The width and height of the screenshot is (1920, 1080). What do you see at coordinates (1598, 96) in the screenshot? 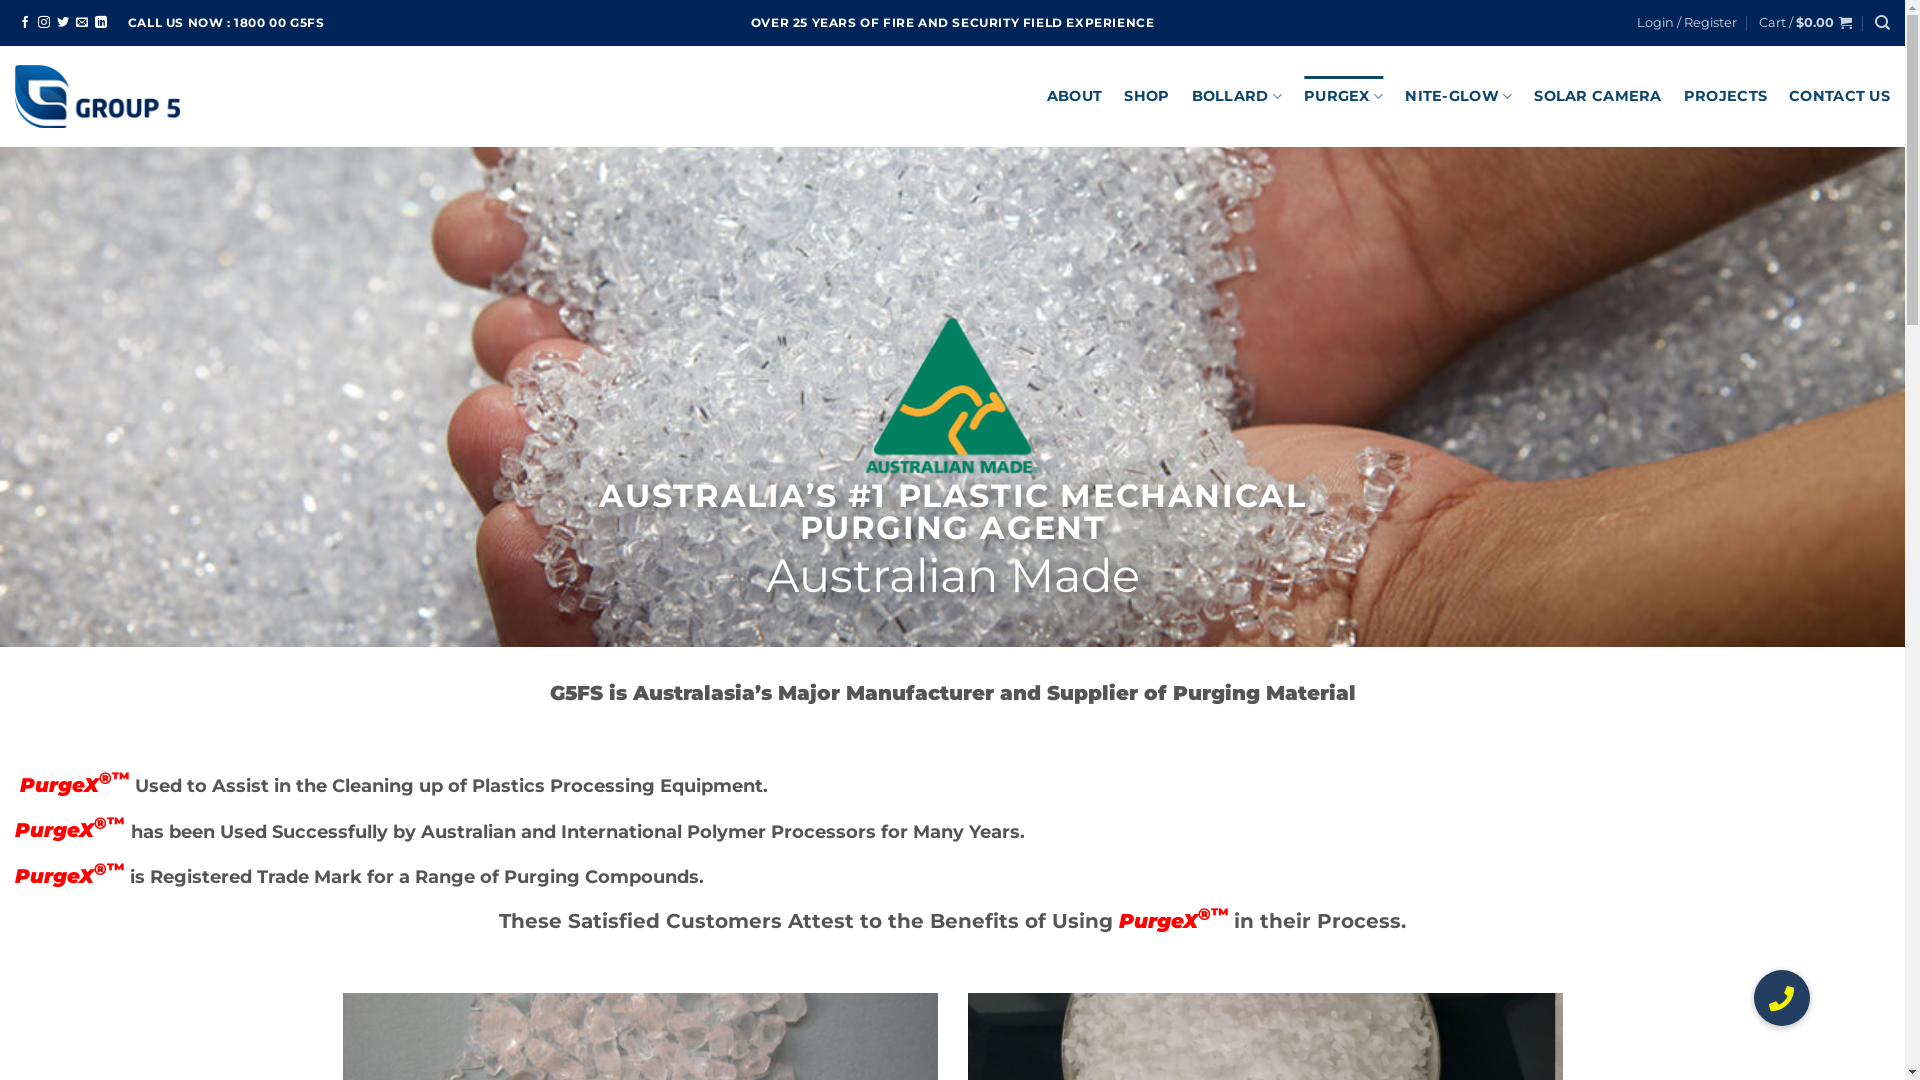
I see `SOLAR CAMERA` at bounding box center [1598, 96].